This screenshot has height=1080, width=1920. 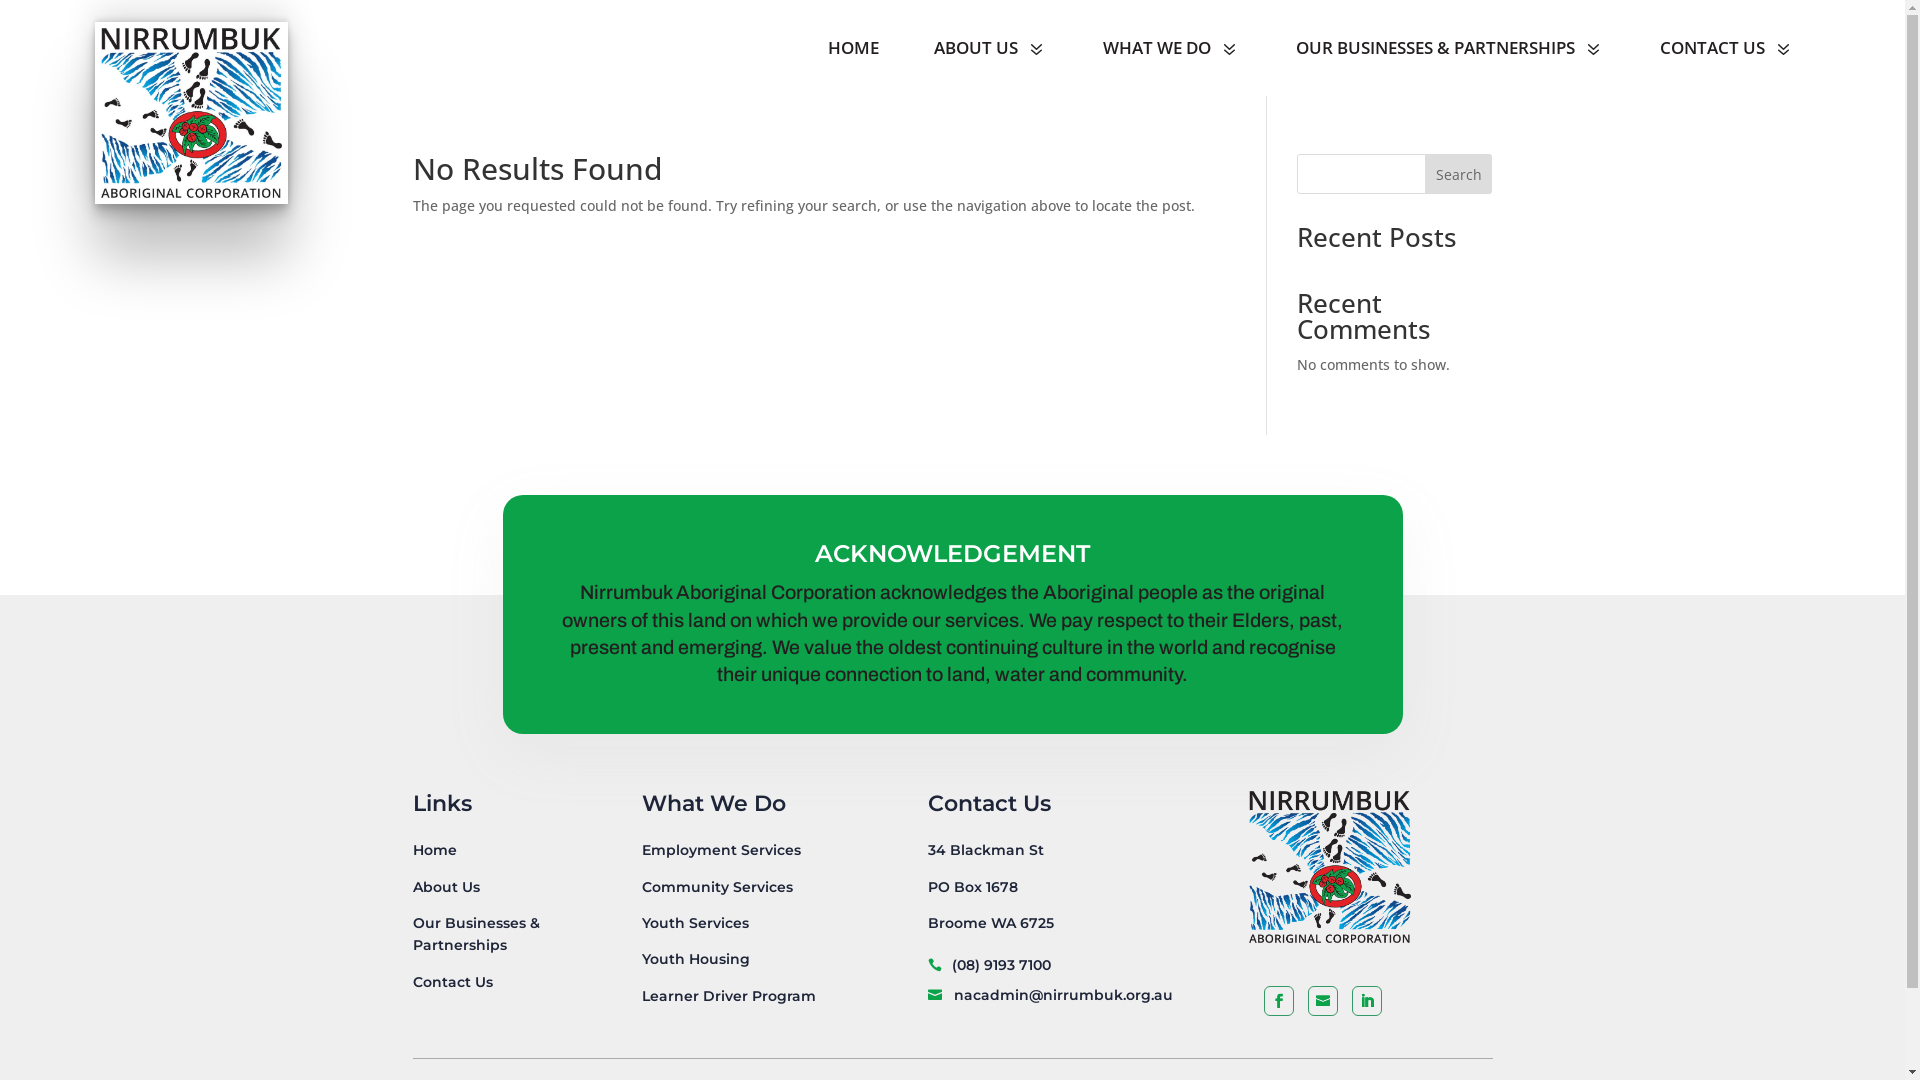 What do you see at coordinates (476, 934) in the screenshot?
I see `Our Businesses & Partnerships` at bounding box center [476, 934].